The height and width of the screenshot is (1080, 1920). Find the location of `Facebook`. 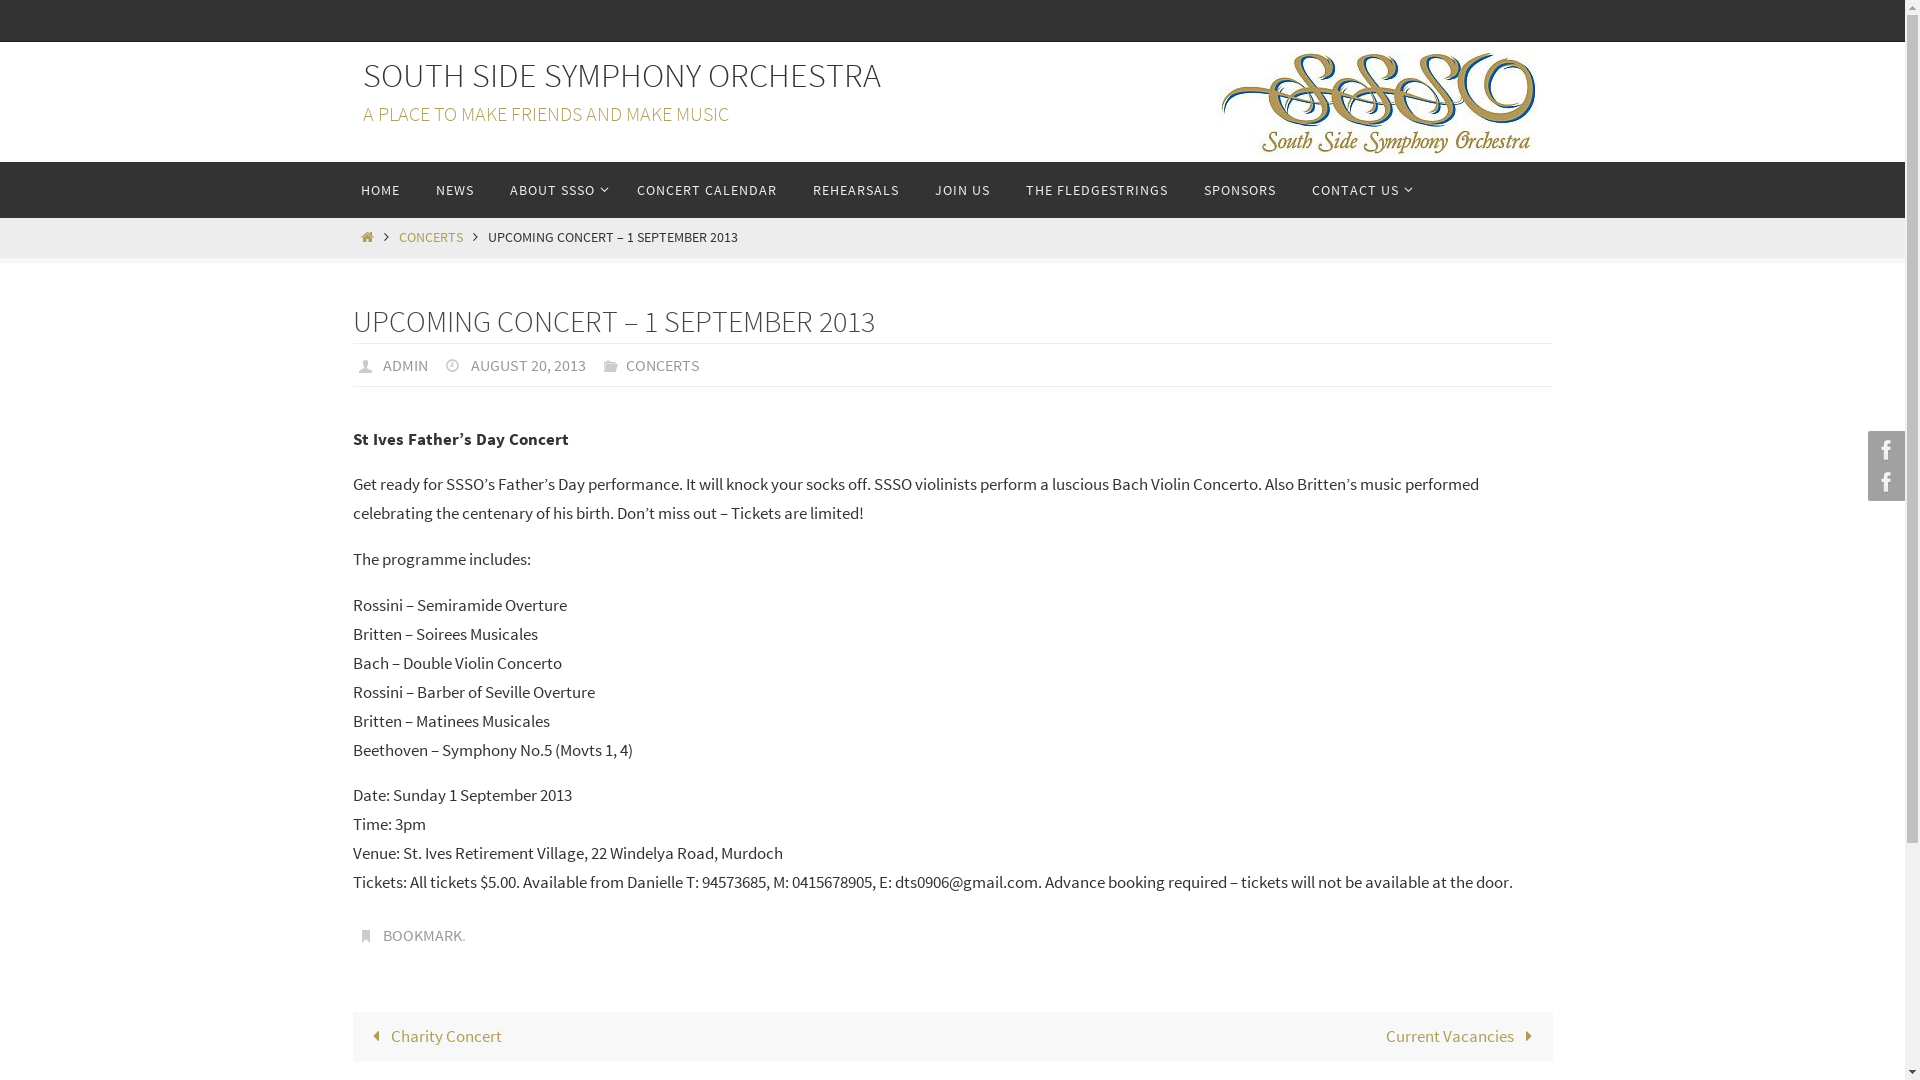

Facebook is located at coordinates (1884, 450).